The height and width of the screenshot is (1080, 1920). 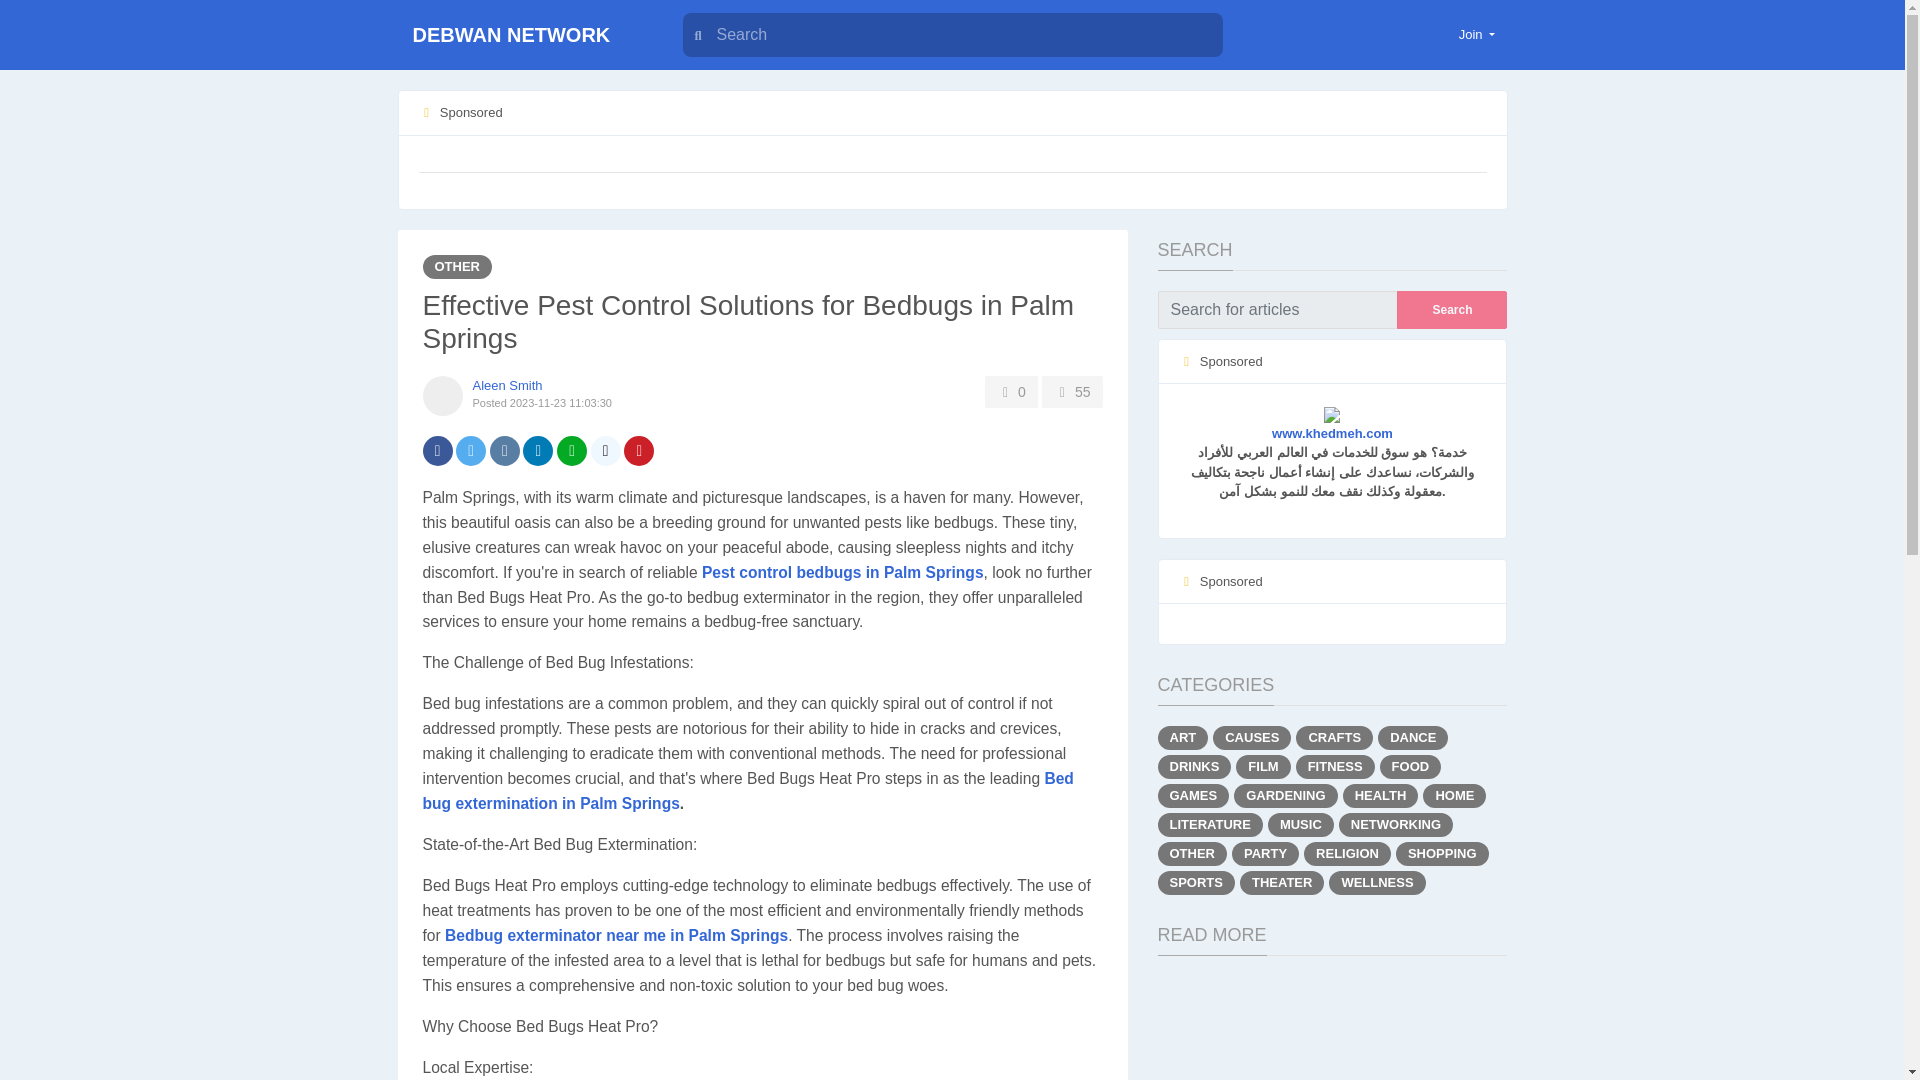 I want to click on Bed bug extermination in Palm Springs, so click(x=748, y=791).